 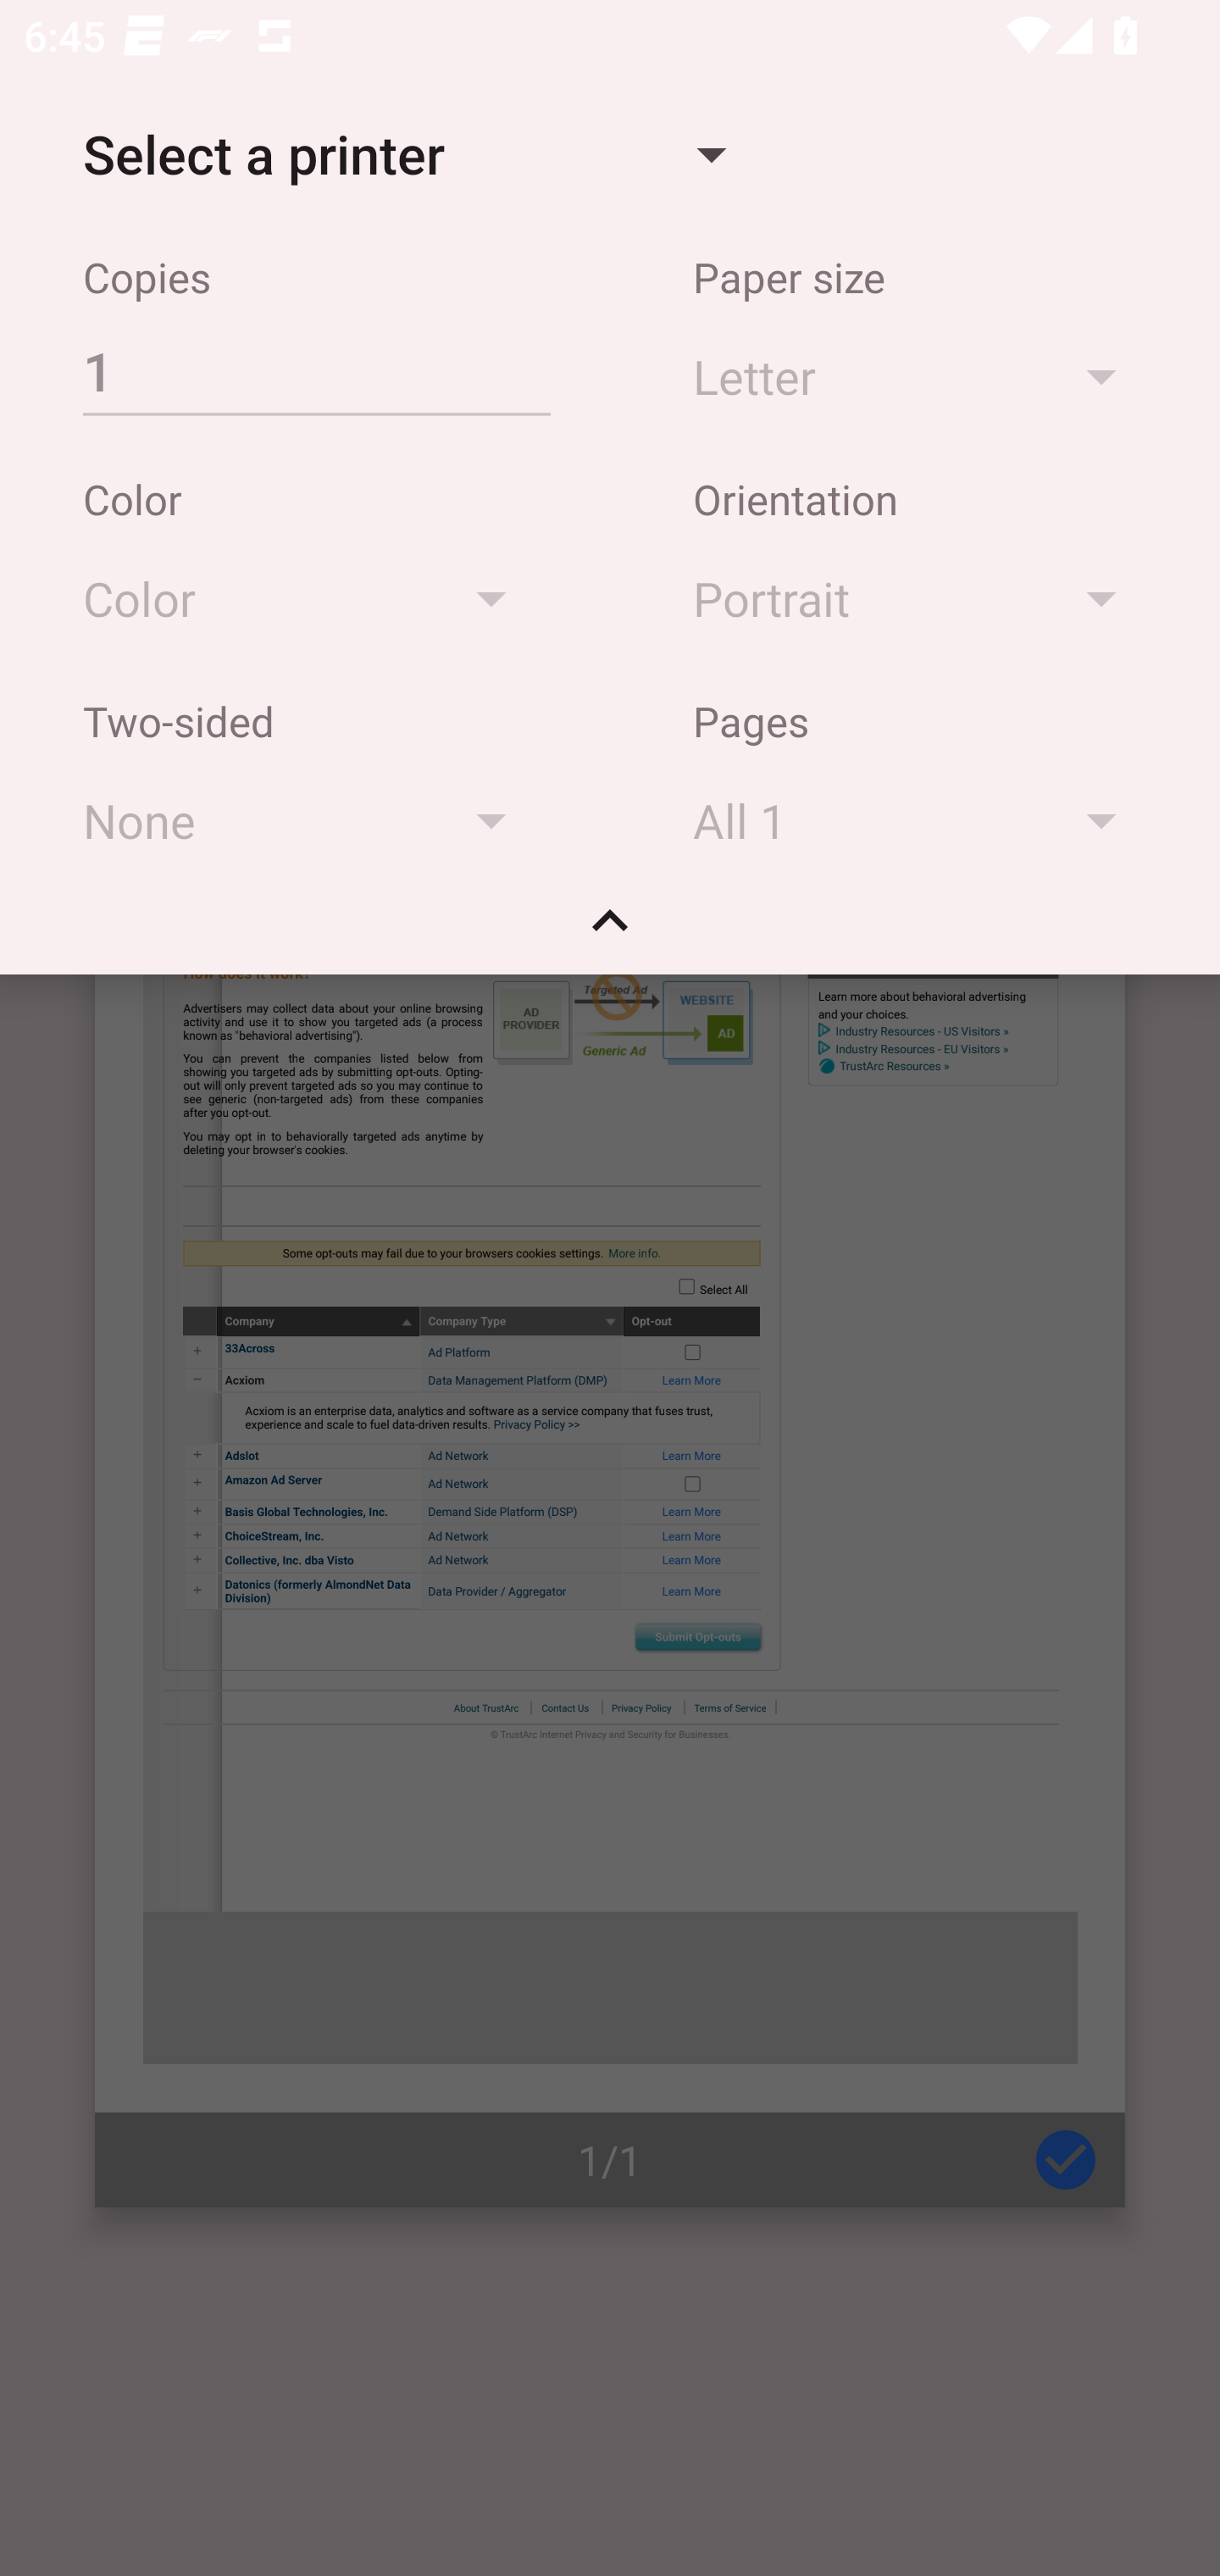 What do you see at coordinates (310, 820) in the screenshot?
I see `None` at bounding box center [310, 820].